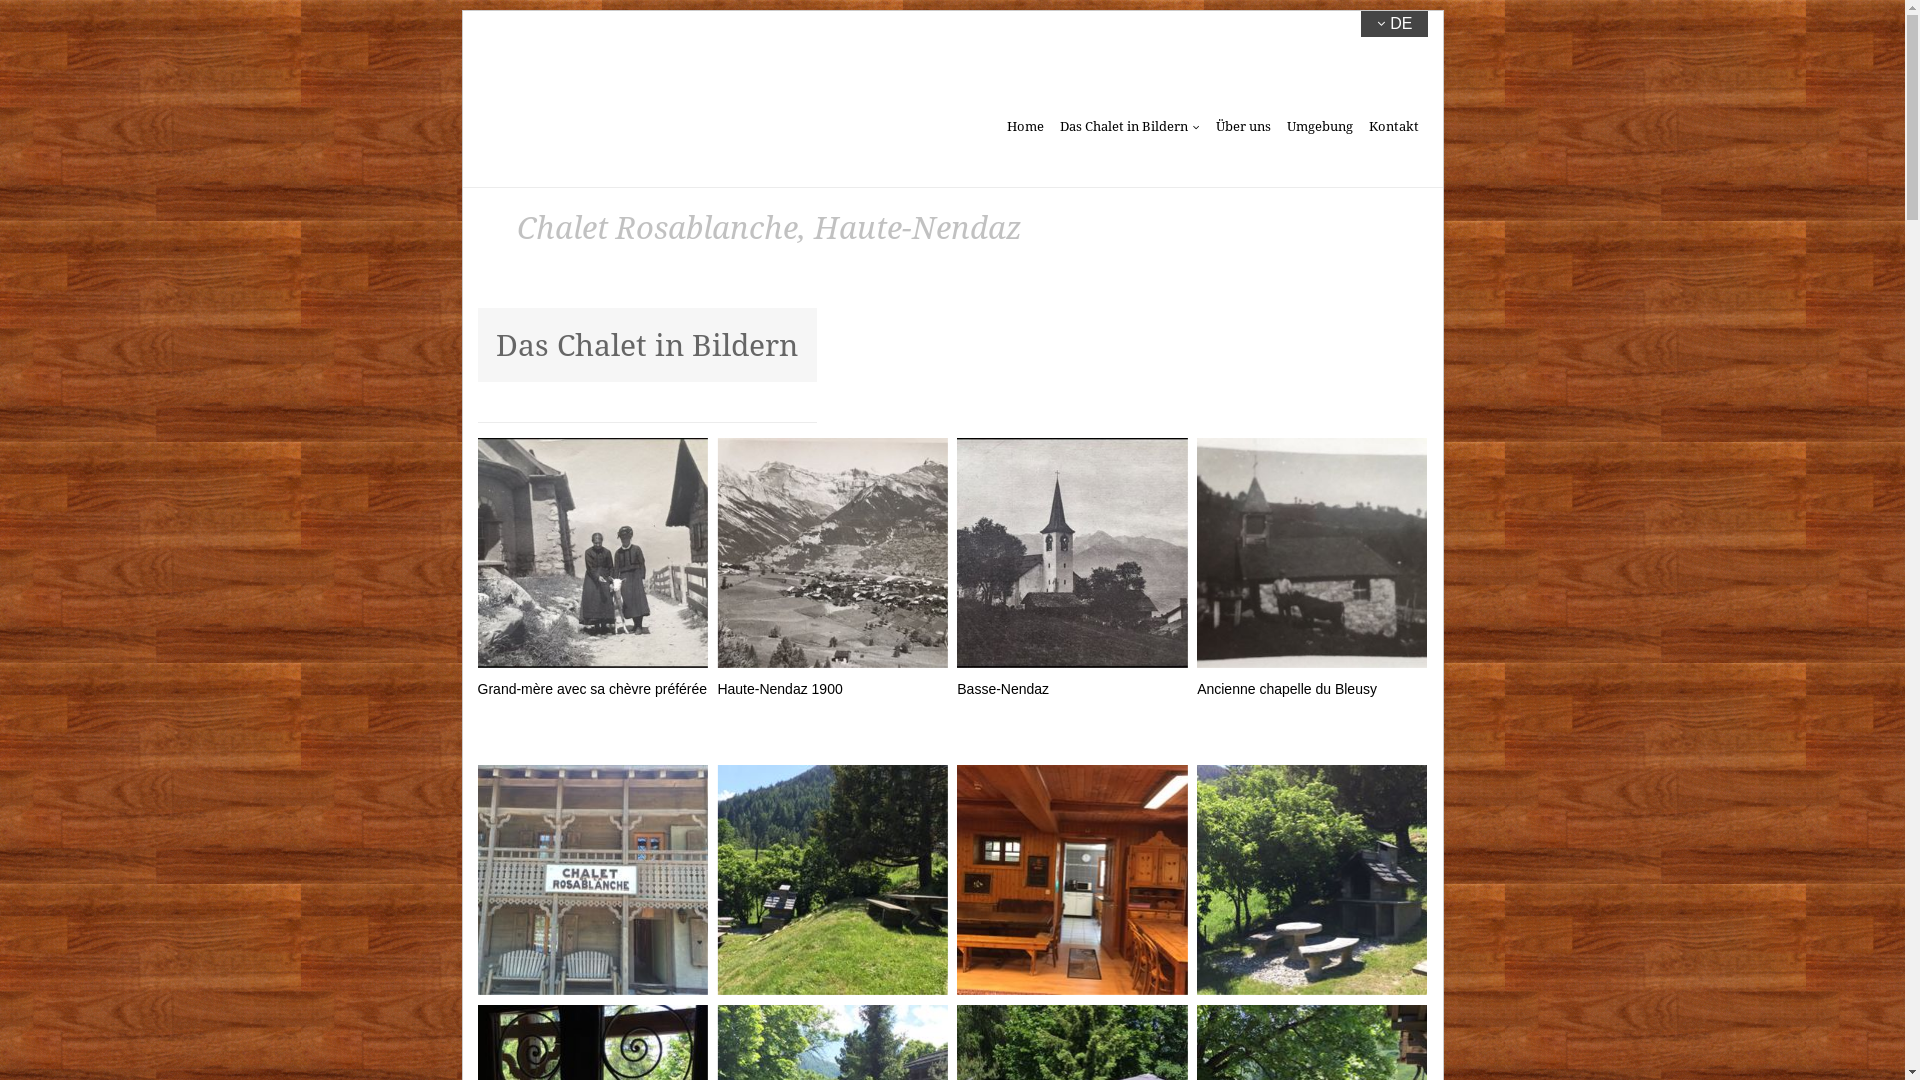 Image resolution: width=1920 pixels, height=1080 pixels. I want to click on DE, so click(1394, 24).